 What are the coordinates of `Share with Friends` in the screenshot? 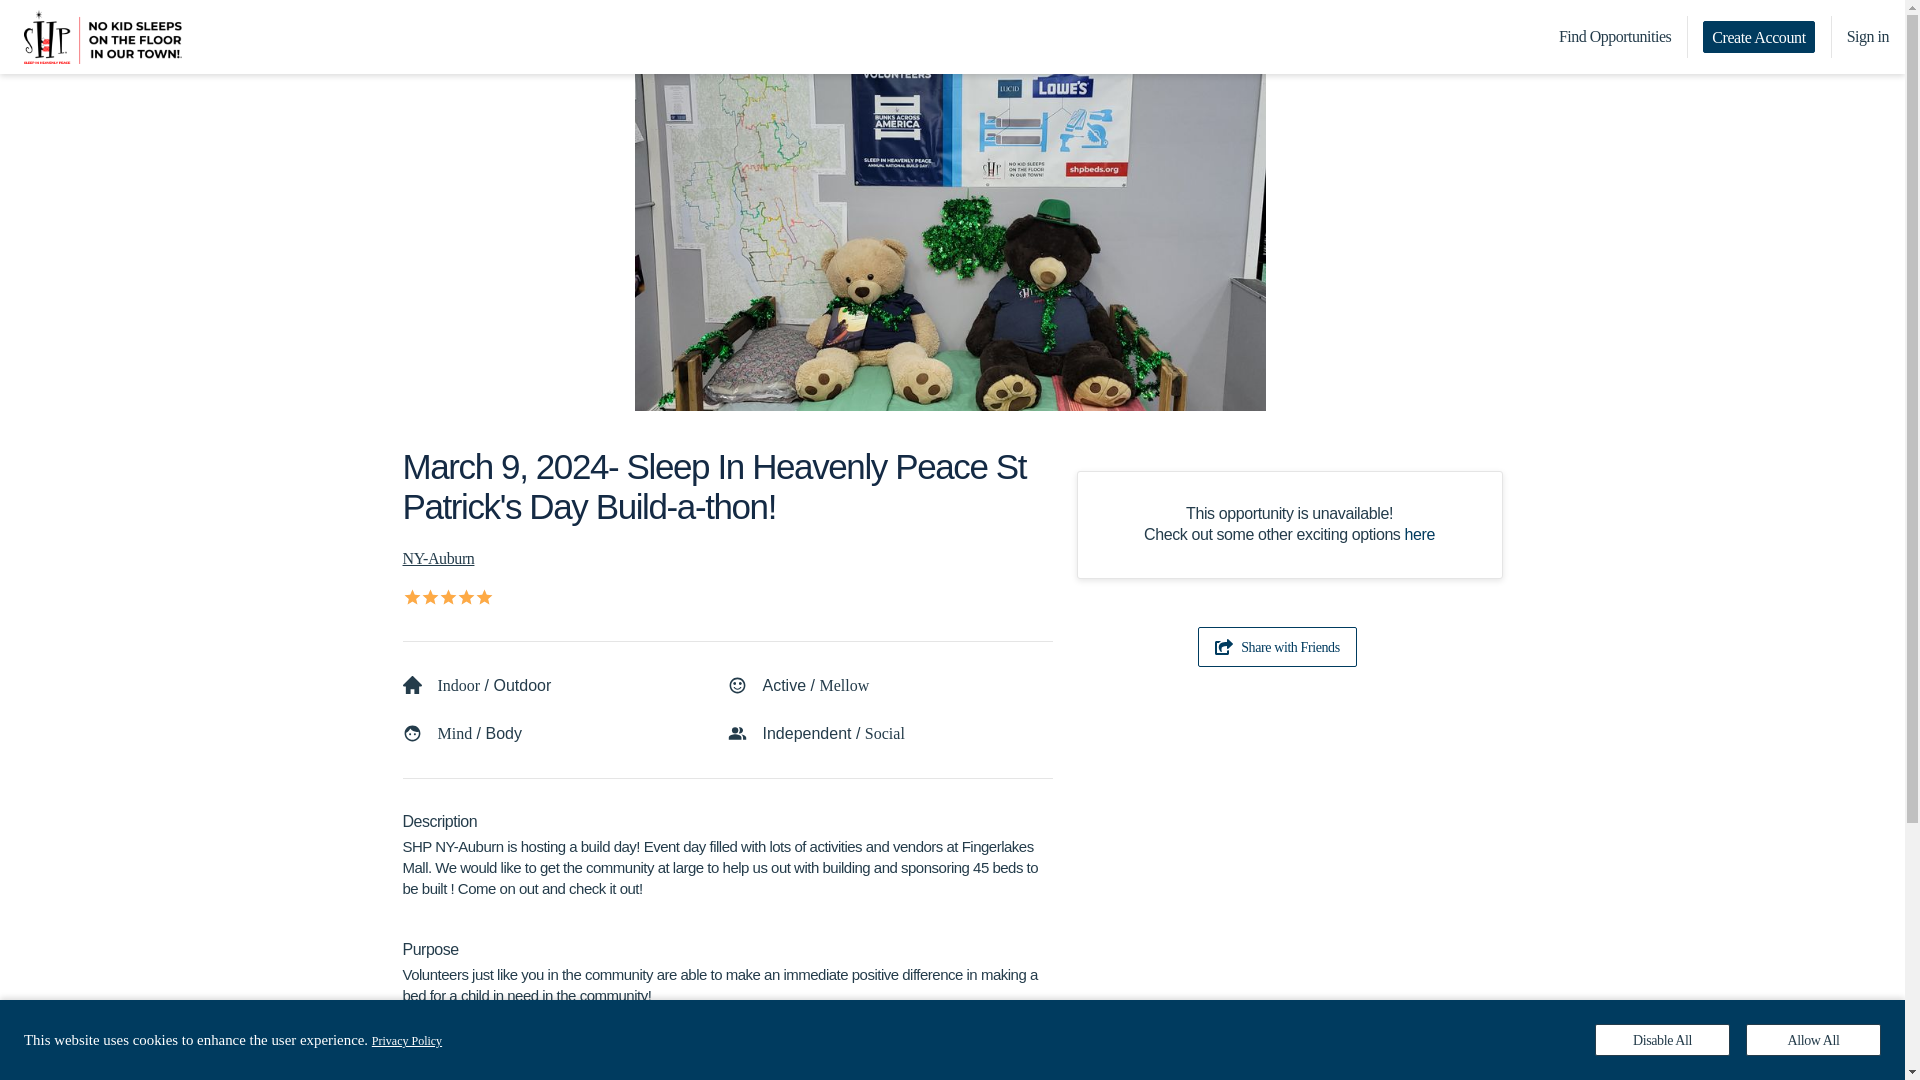 It's located at (1278, 647).